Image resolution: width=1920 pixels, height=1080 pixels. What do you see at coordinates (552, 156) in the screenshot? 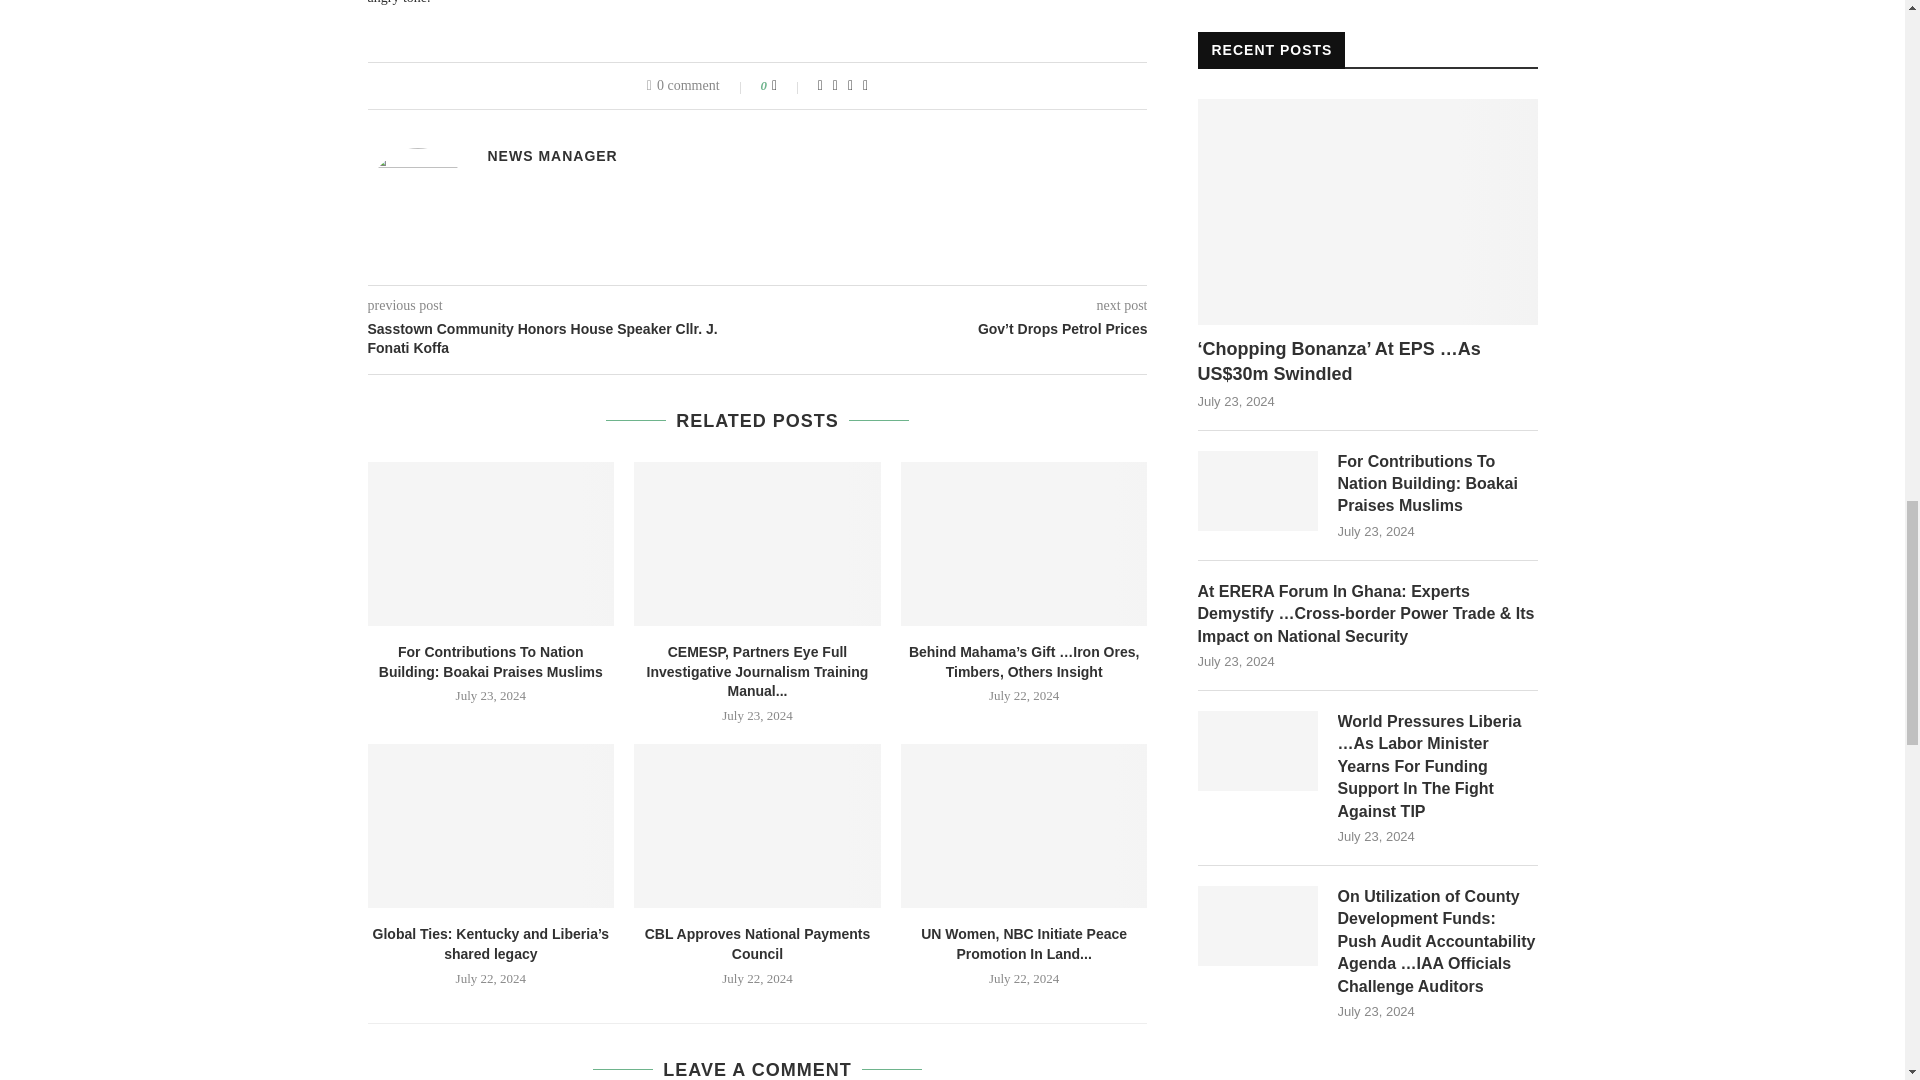
I see `Posts by News Manager` at bounding box center [552, 156].